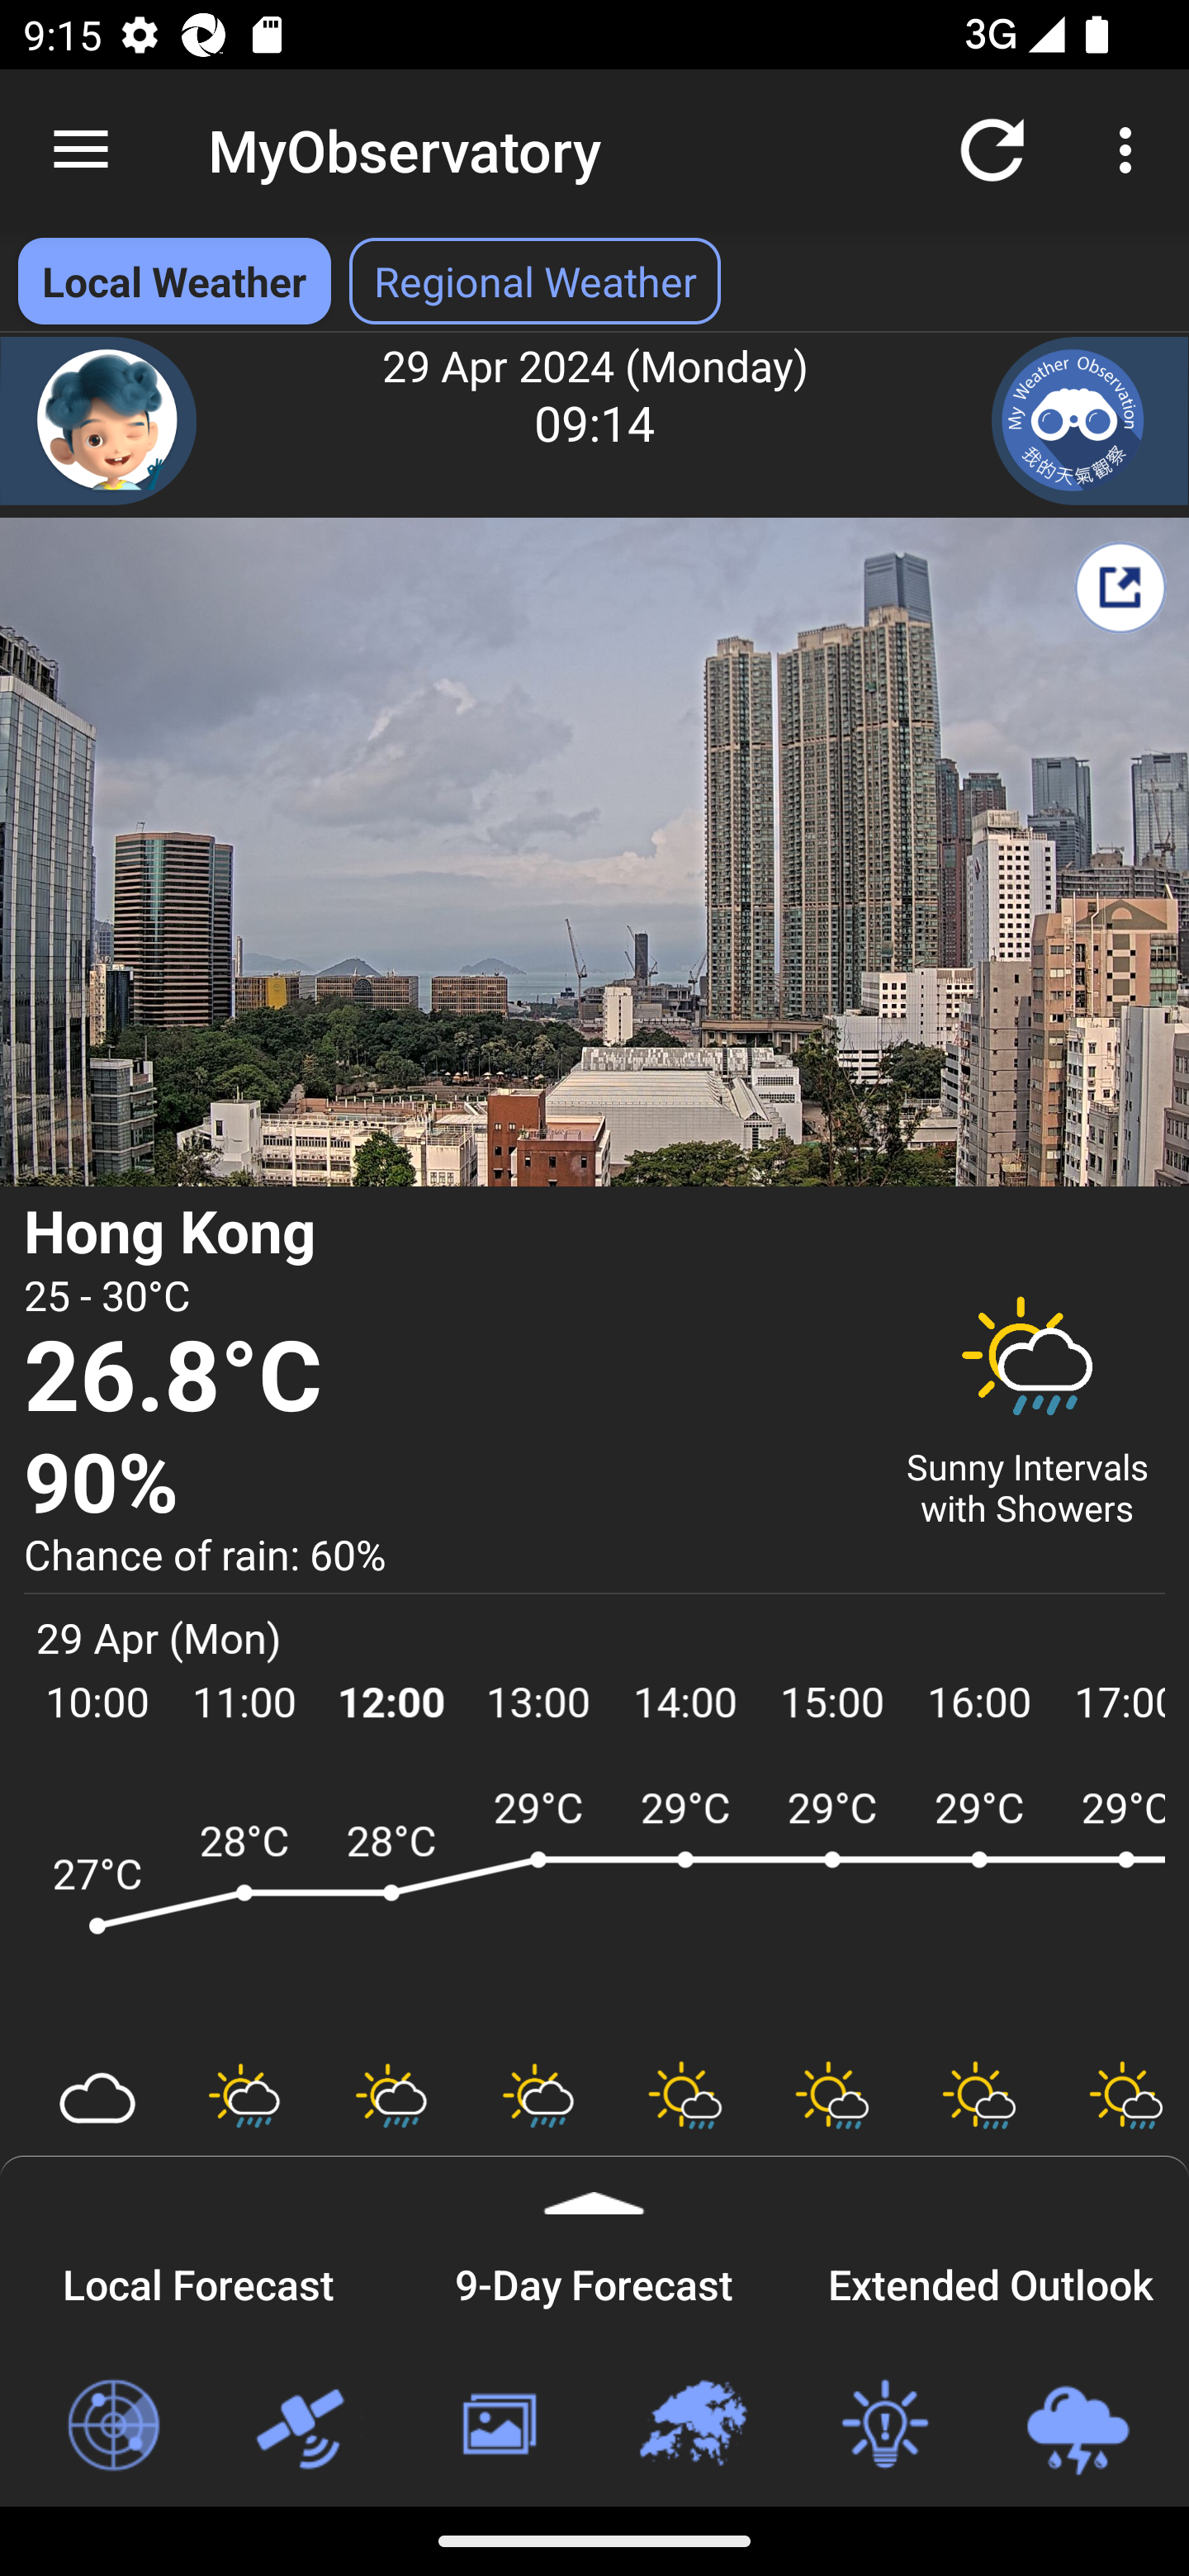  I want to click on Loc-based Rain & Lightning Forecast, so click(1077, 2426).